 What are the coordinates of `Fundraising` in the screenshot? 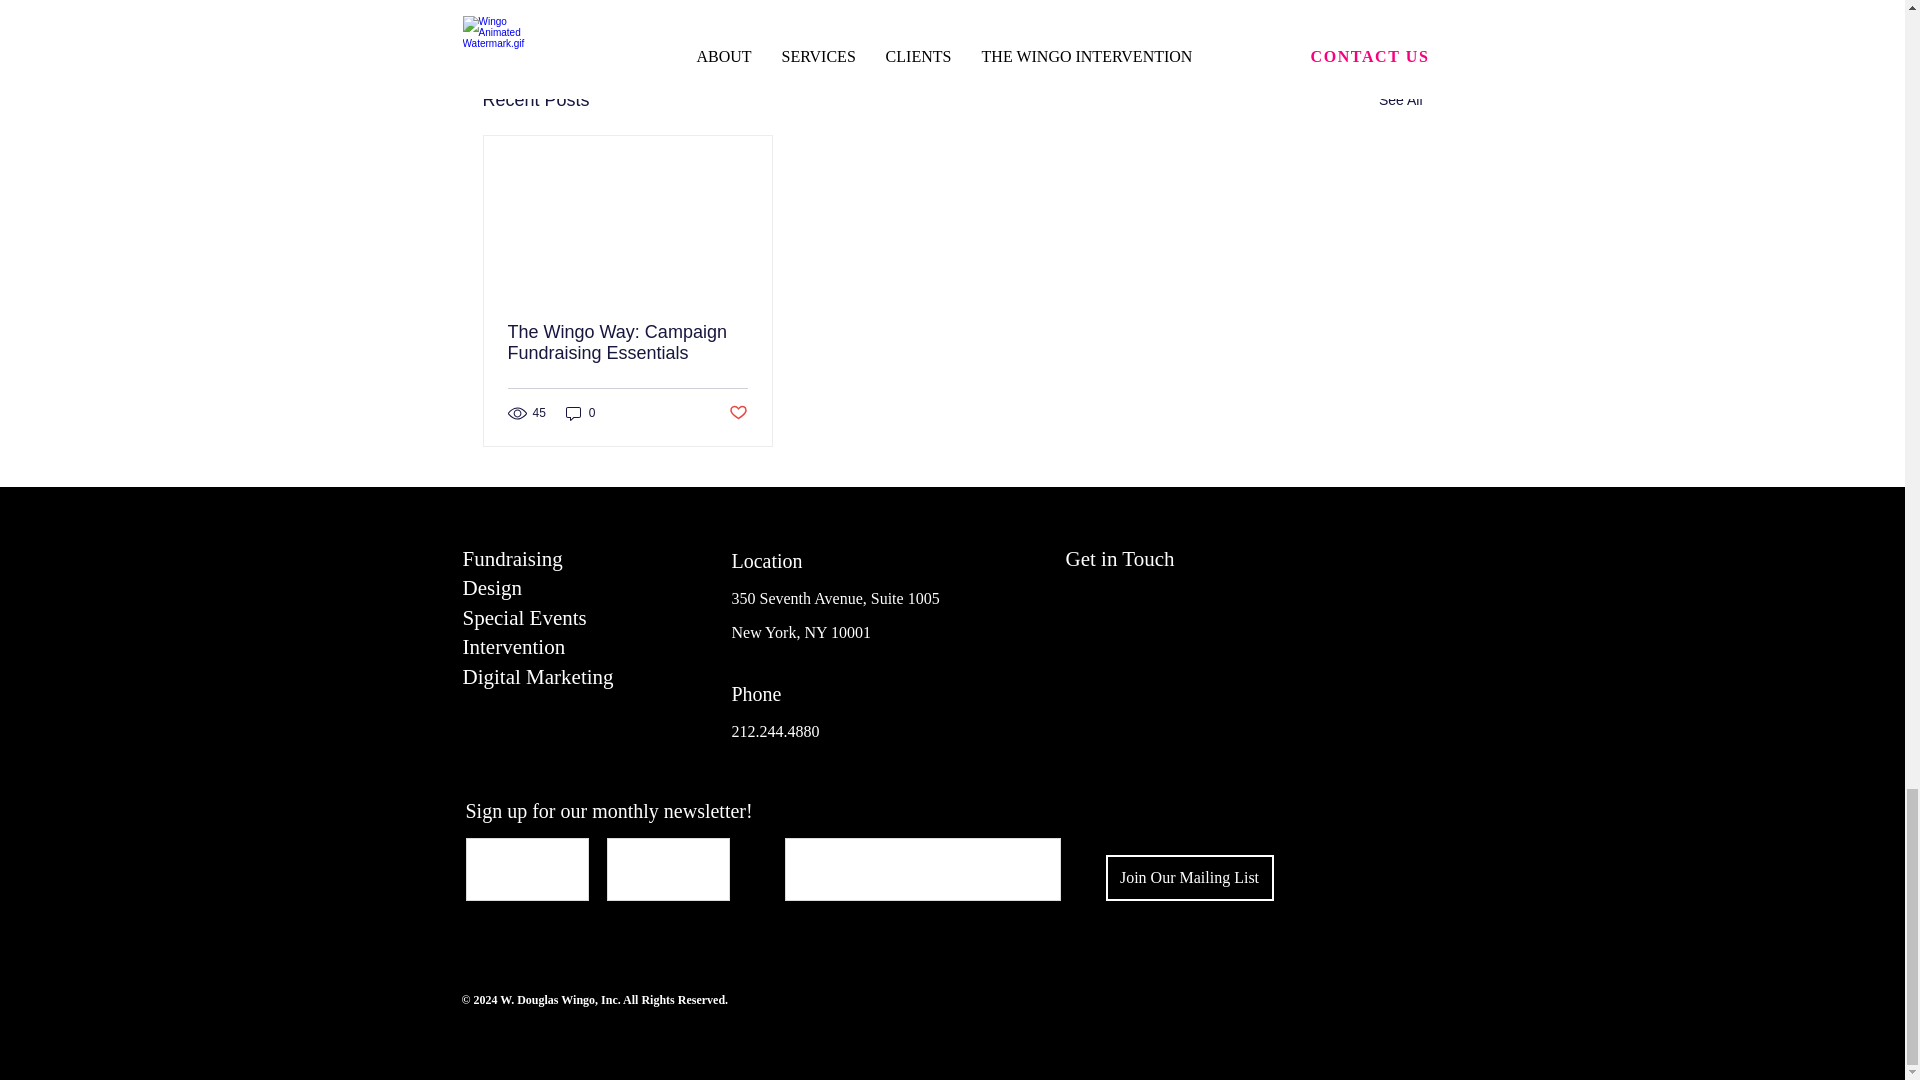 It's located at (512, 558).